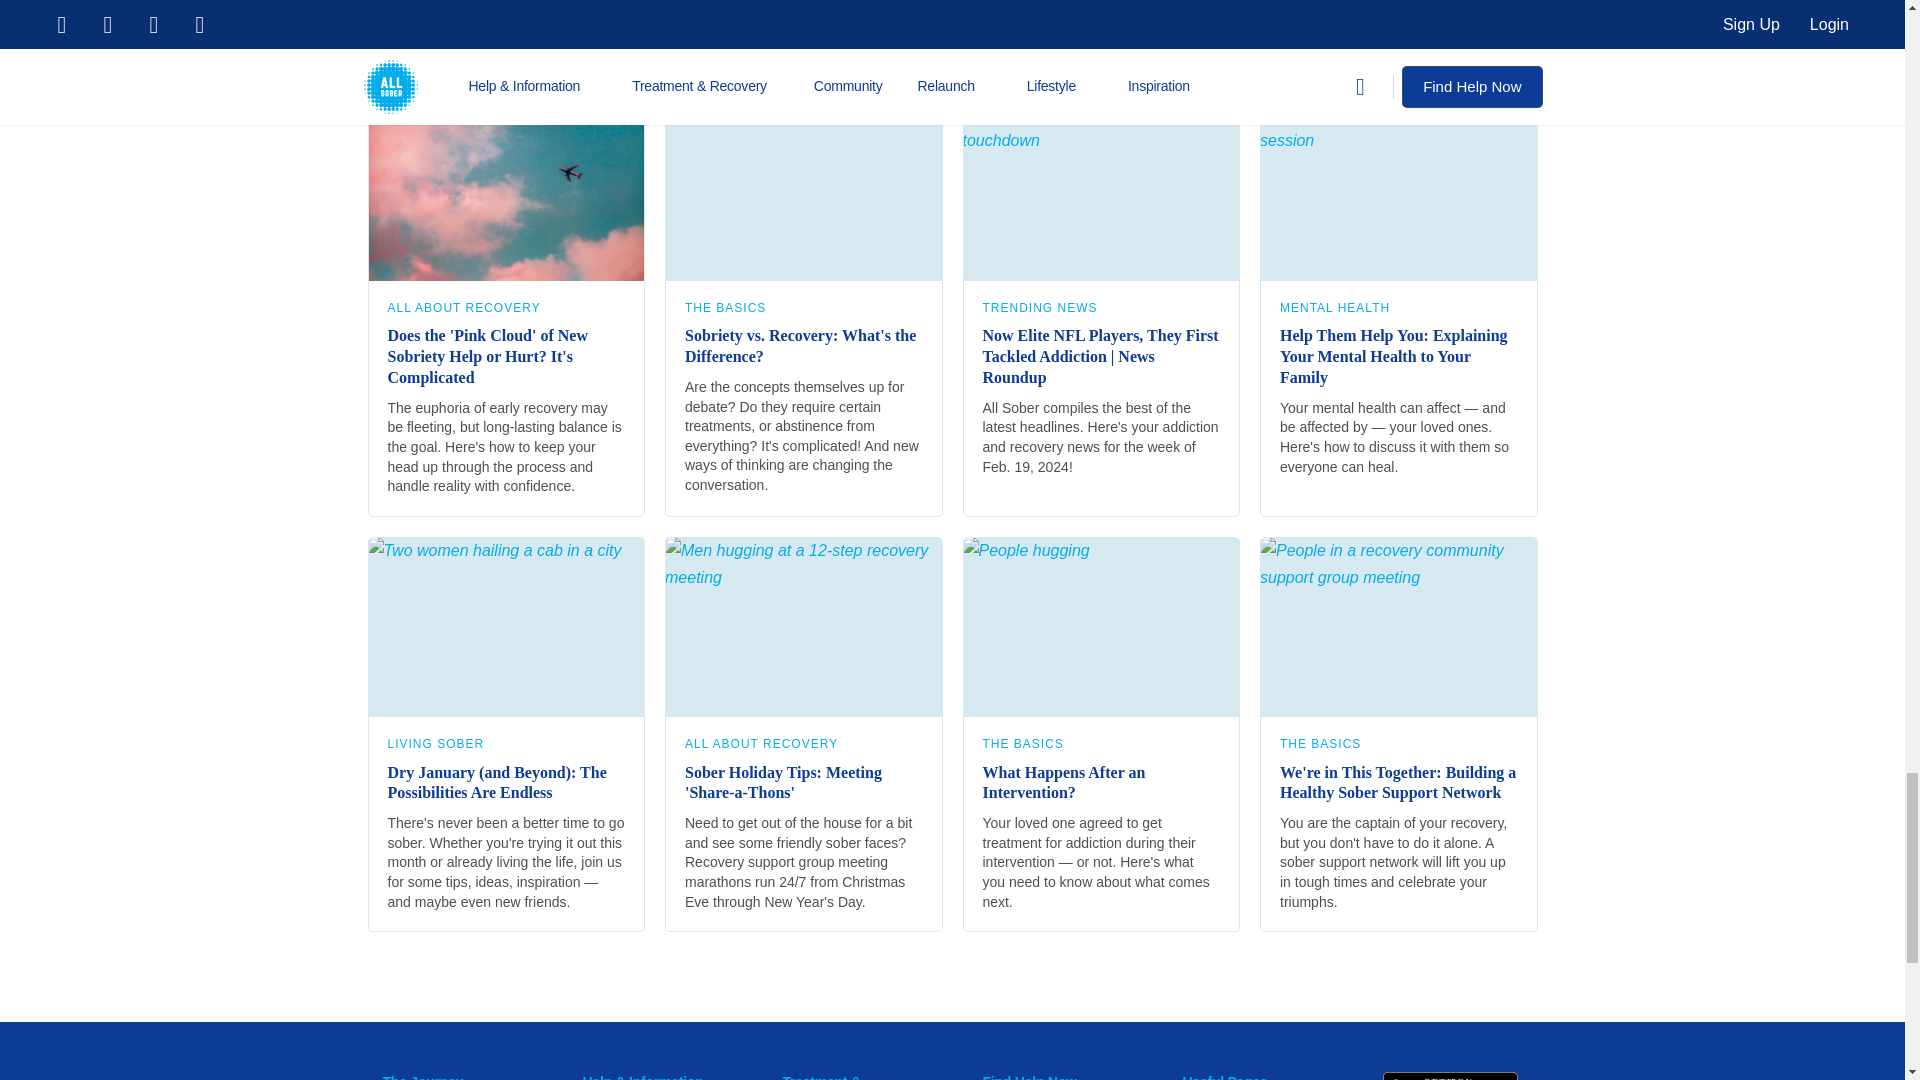 The width and height of the screenshot is (1920, 1080). Describe the element at coordinates (803, 626) in the screenshot. I see `A recovery group share-a-thon - All Sober` at that location.